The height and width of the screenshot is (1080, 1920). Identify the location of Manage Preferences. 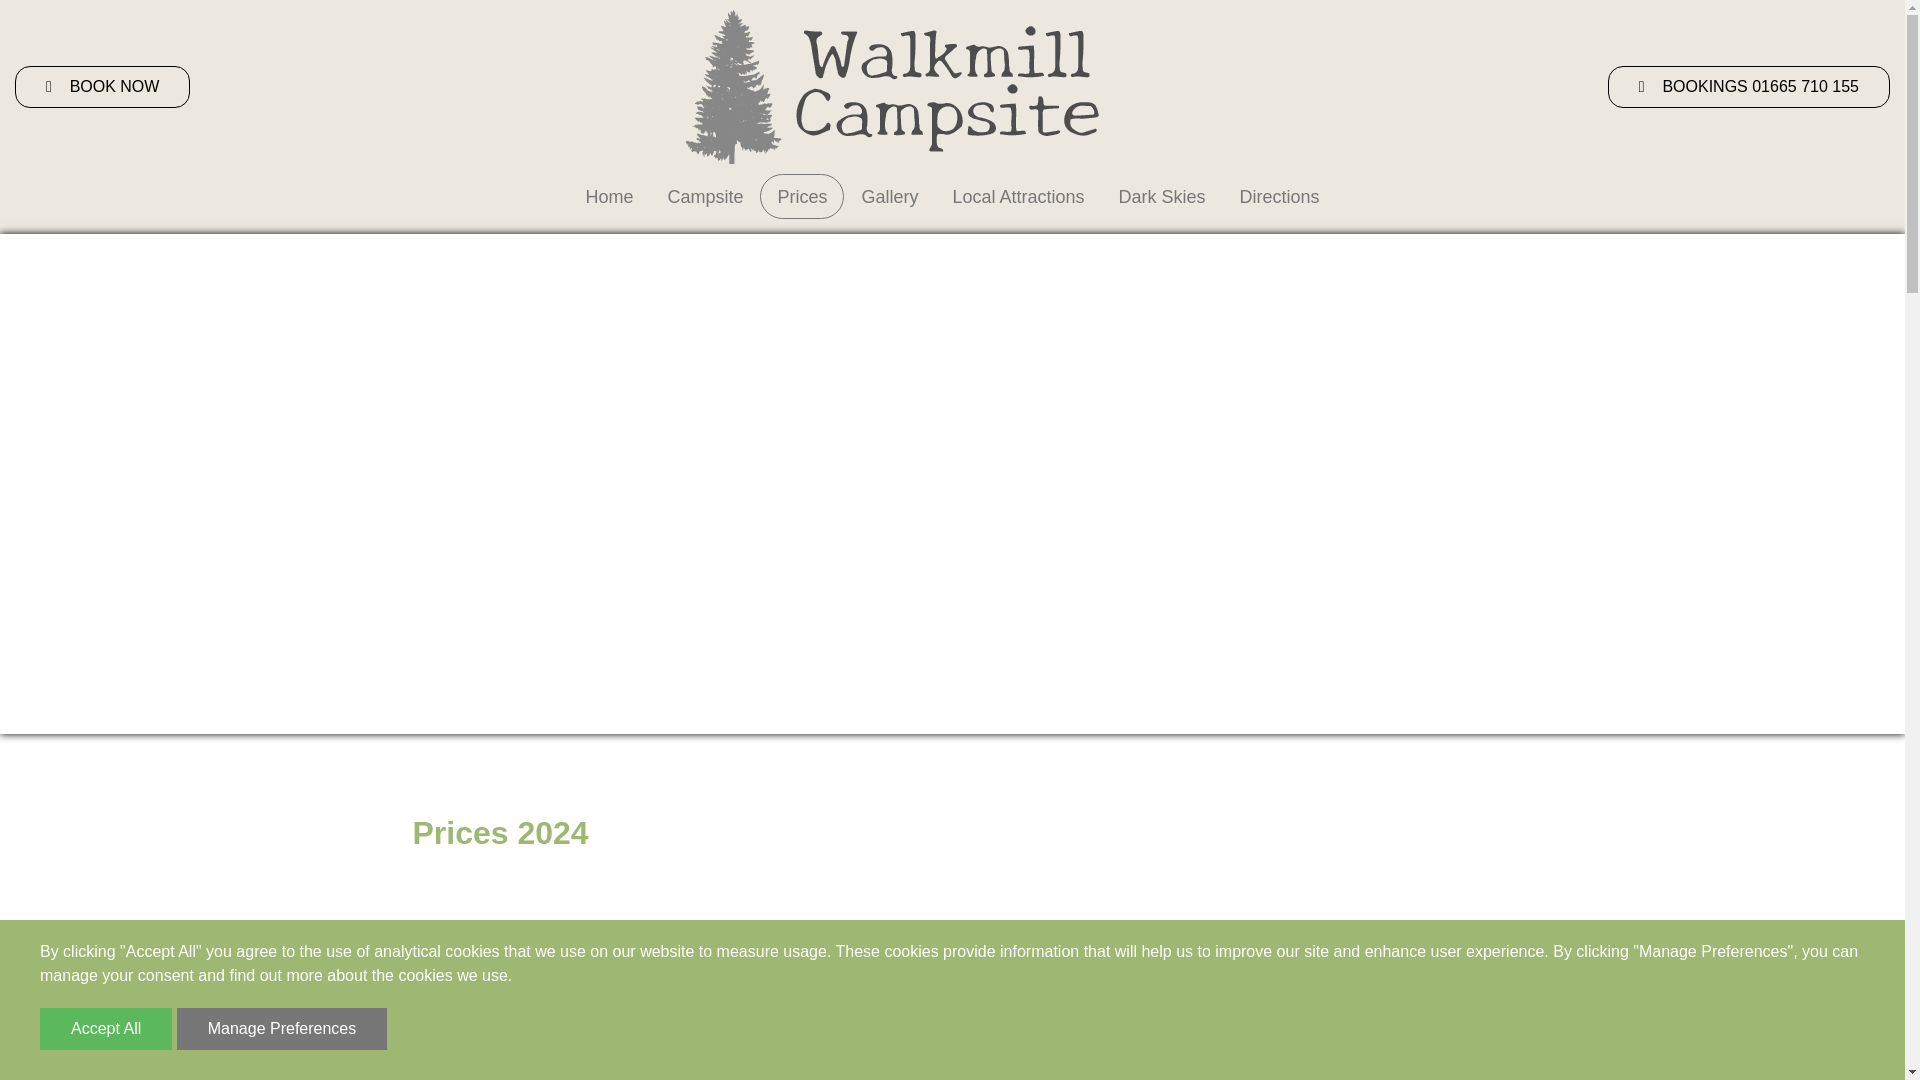
(282, 1028).